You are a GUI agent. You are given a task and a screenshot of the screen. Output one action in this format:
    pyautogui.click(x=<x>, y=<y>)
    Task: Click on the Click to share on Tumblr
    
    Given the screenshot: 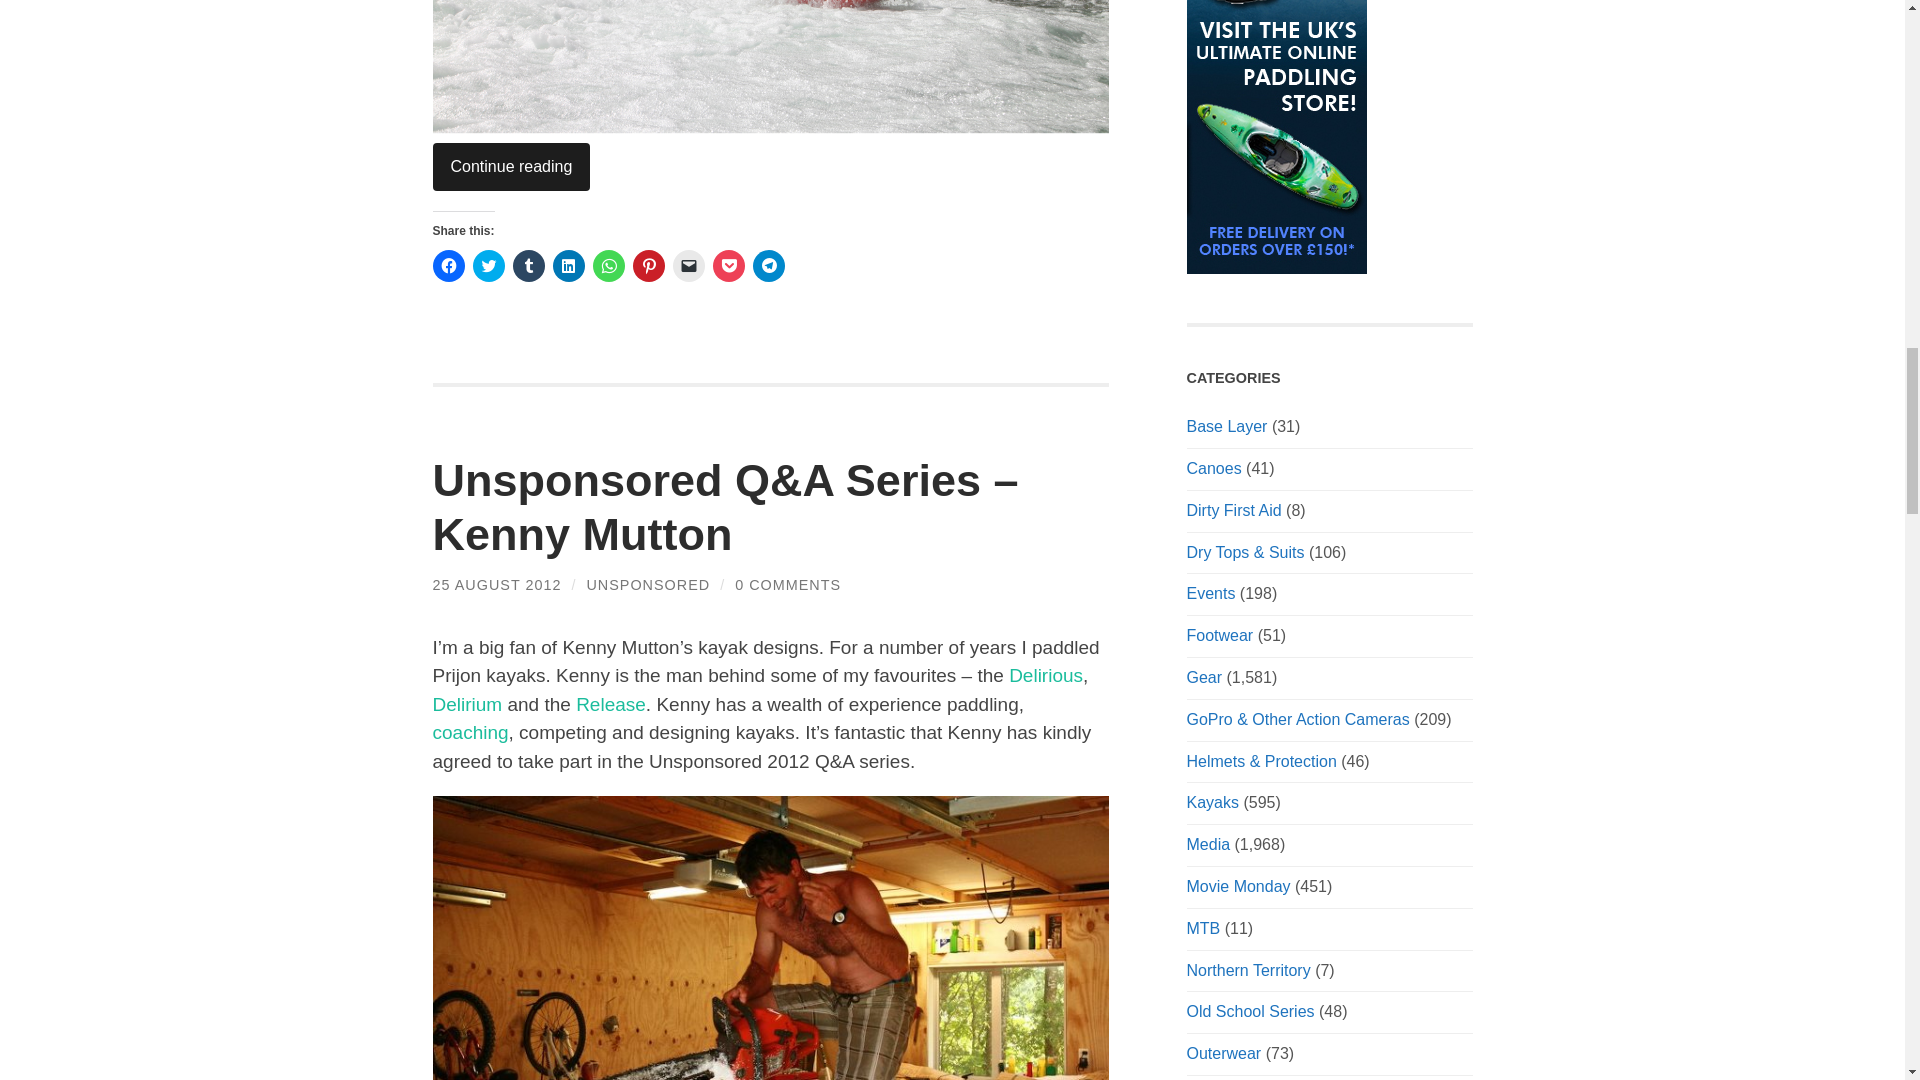 What is the action you would take?
    pyautogui.click(x=528, y=265)
    